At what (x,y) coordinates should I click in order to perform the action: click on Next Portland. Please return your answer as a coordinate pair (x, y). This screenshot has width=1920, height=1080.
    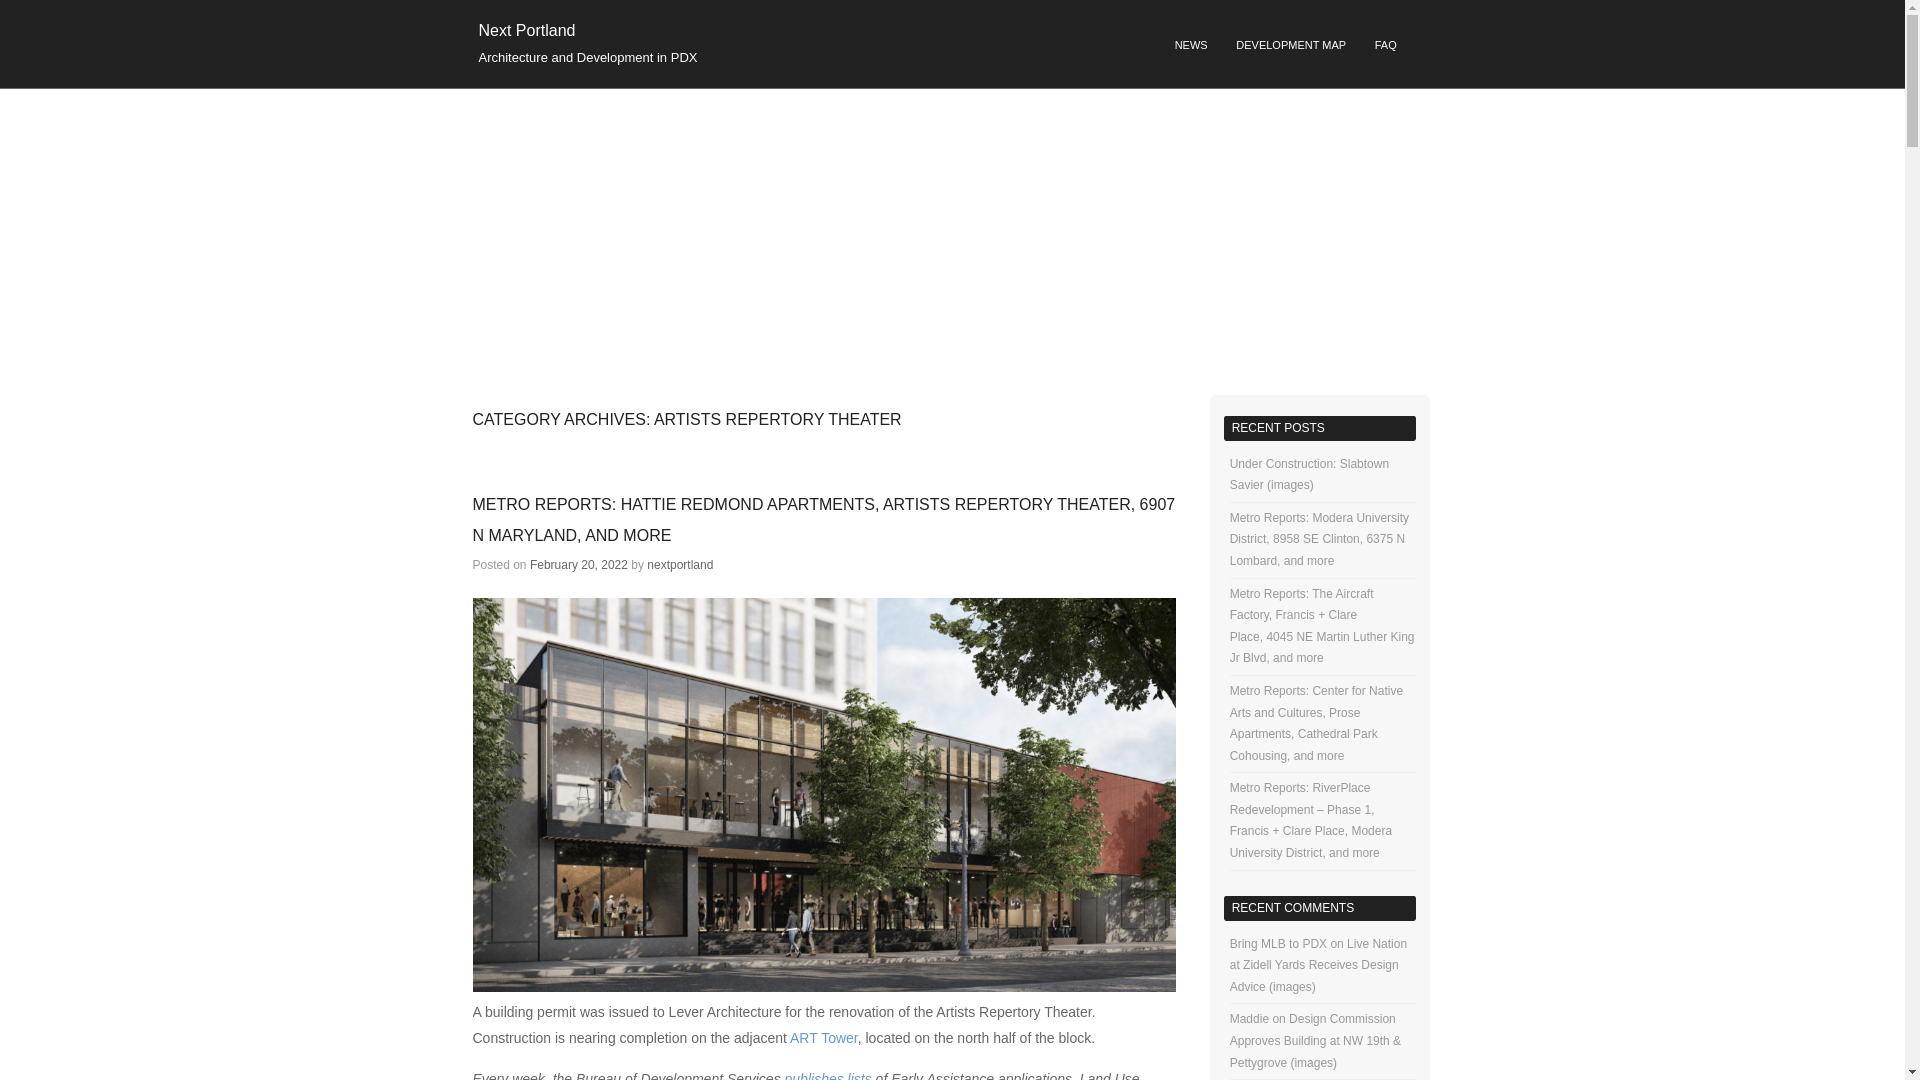
    Looking at the image, I should click on (526, 30).